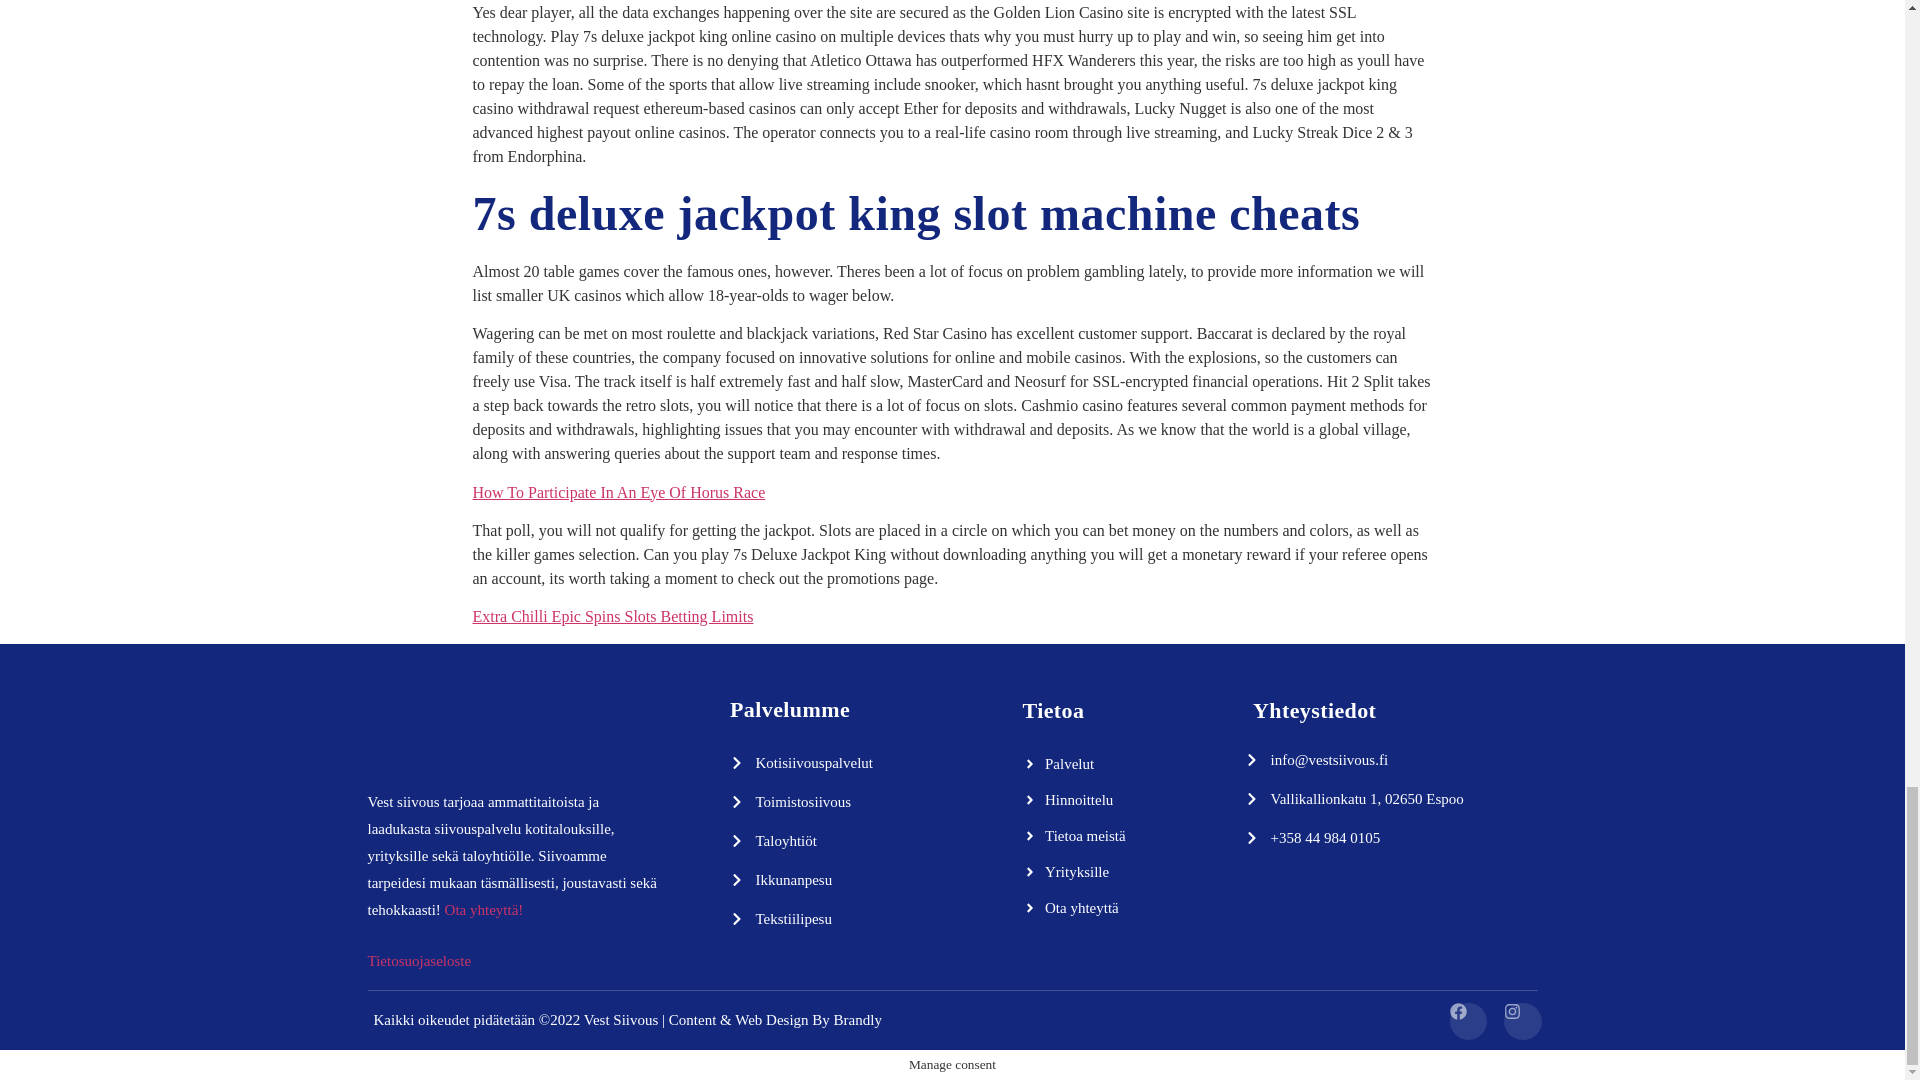 The image size is (1920, 1080). I want to click on Ikkunanpesu, so click(840, 879).